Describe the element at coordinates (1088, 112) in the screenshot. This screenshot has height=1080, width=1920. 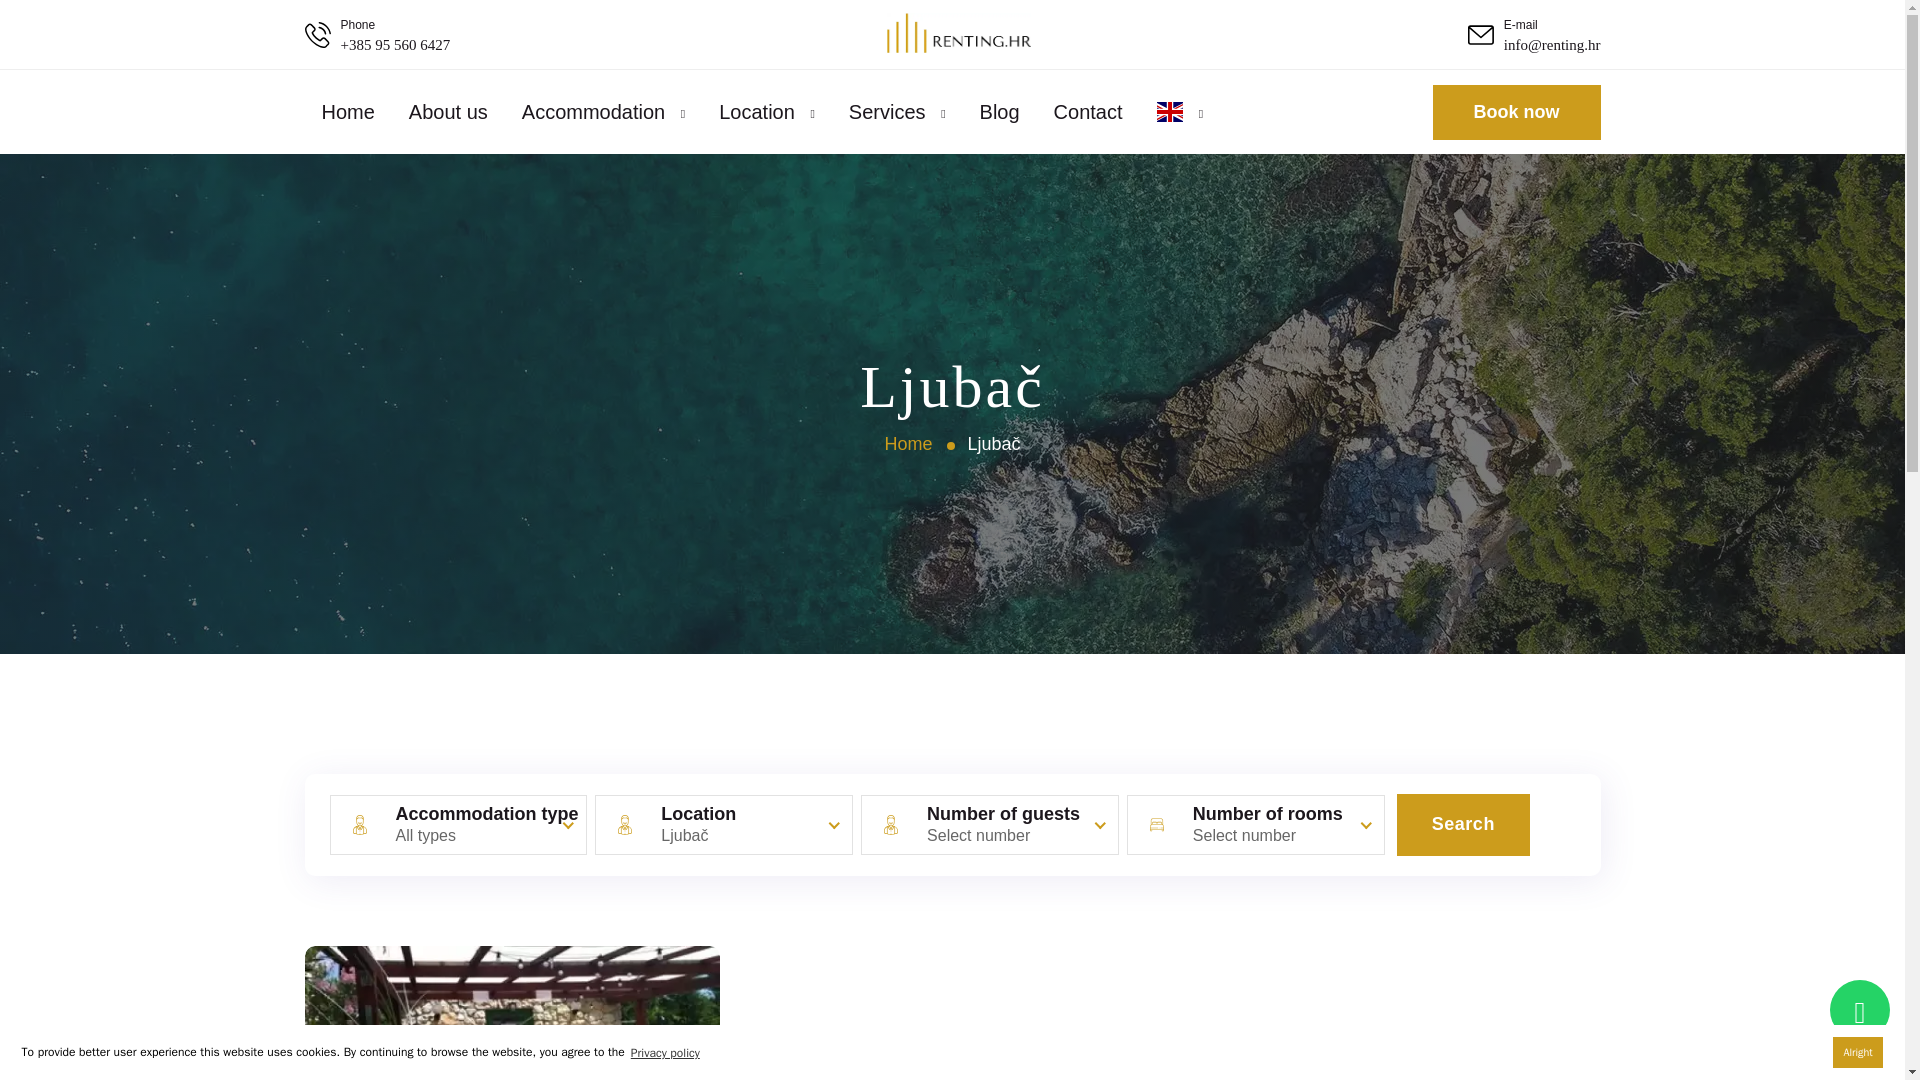
I see `Contact` at that location.